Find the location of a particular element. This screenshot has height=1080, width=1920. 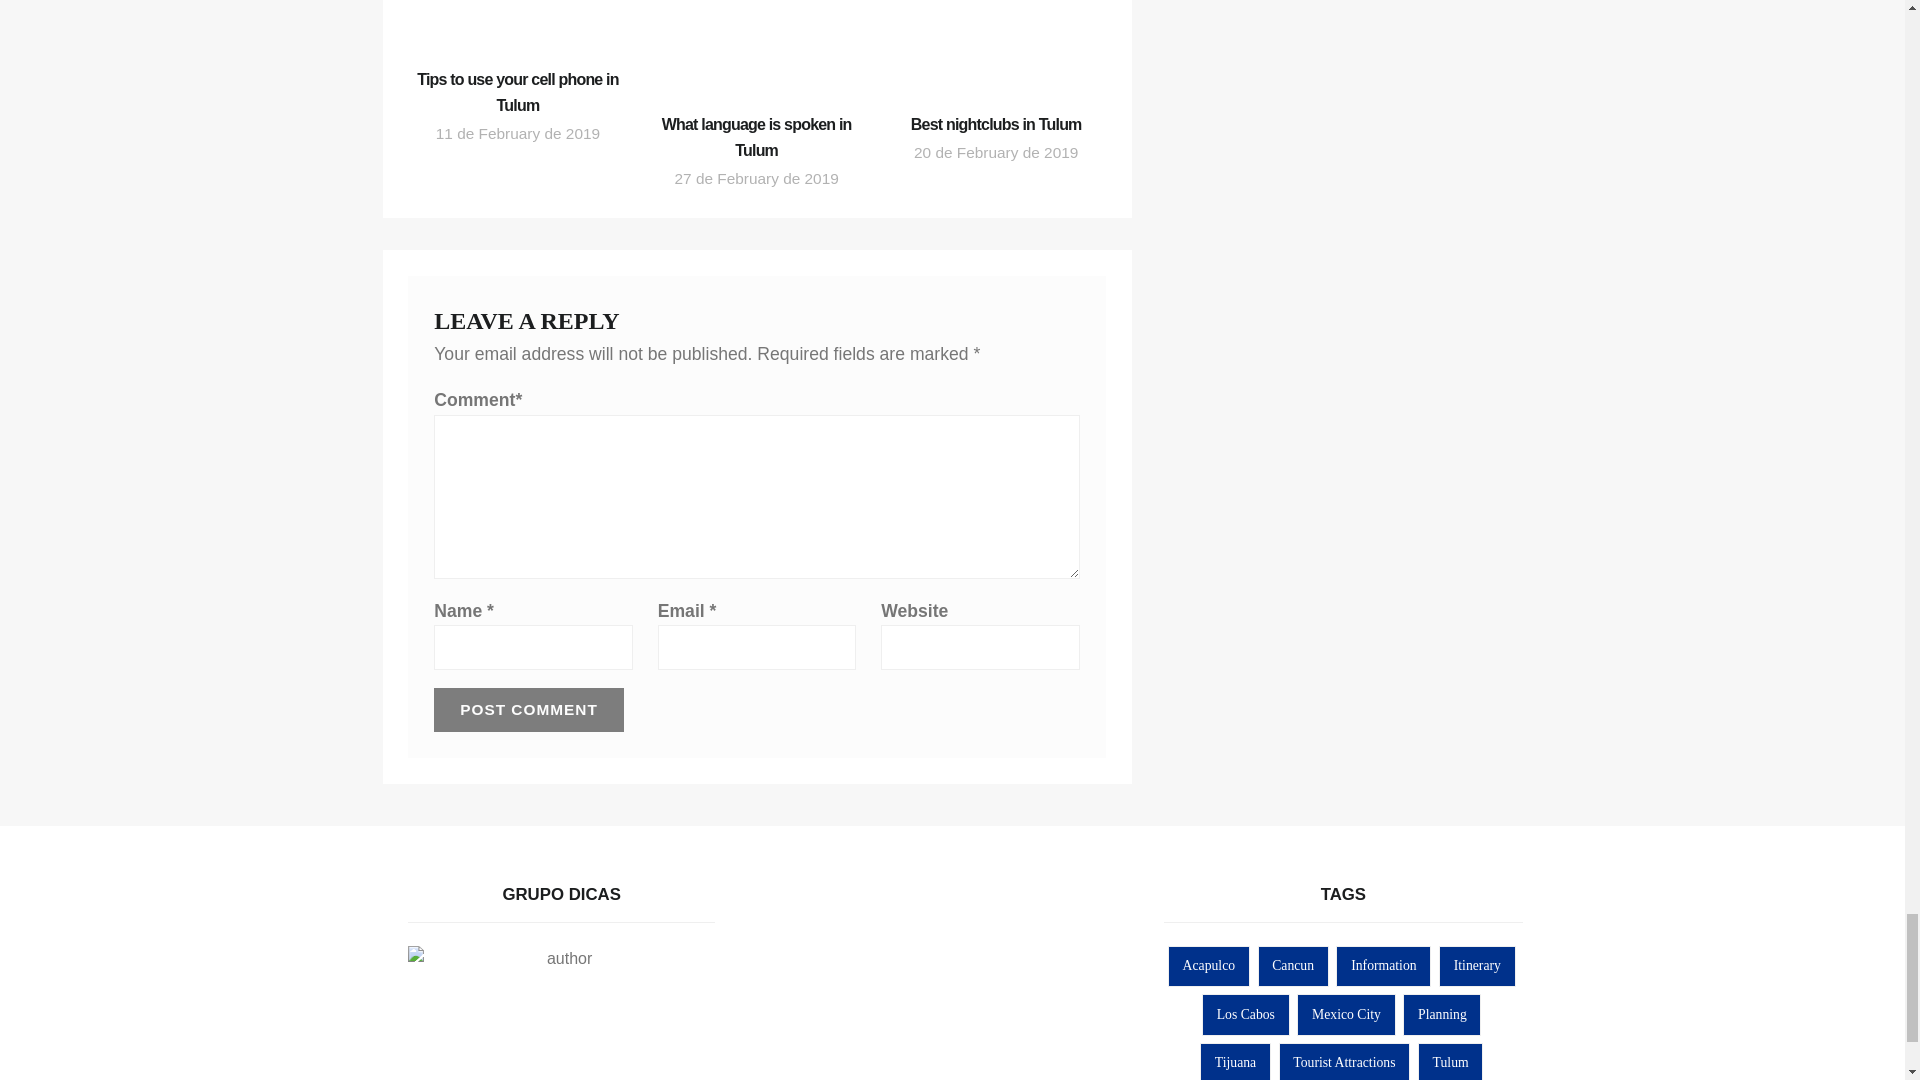

Post Comment is located at coordinates (528, 710).